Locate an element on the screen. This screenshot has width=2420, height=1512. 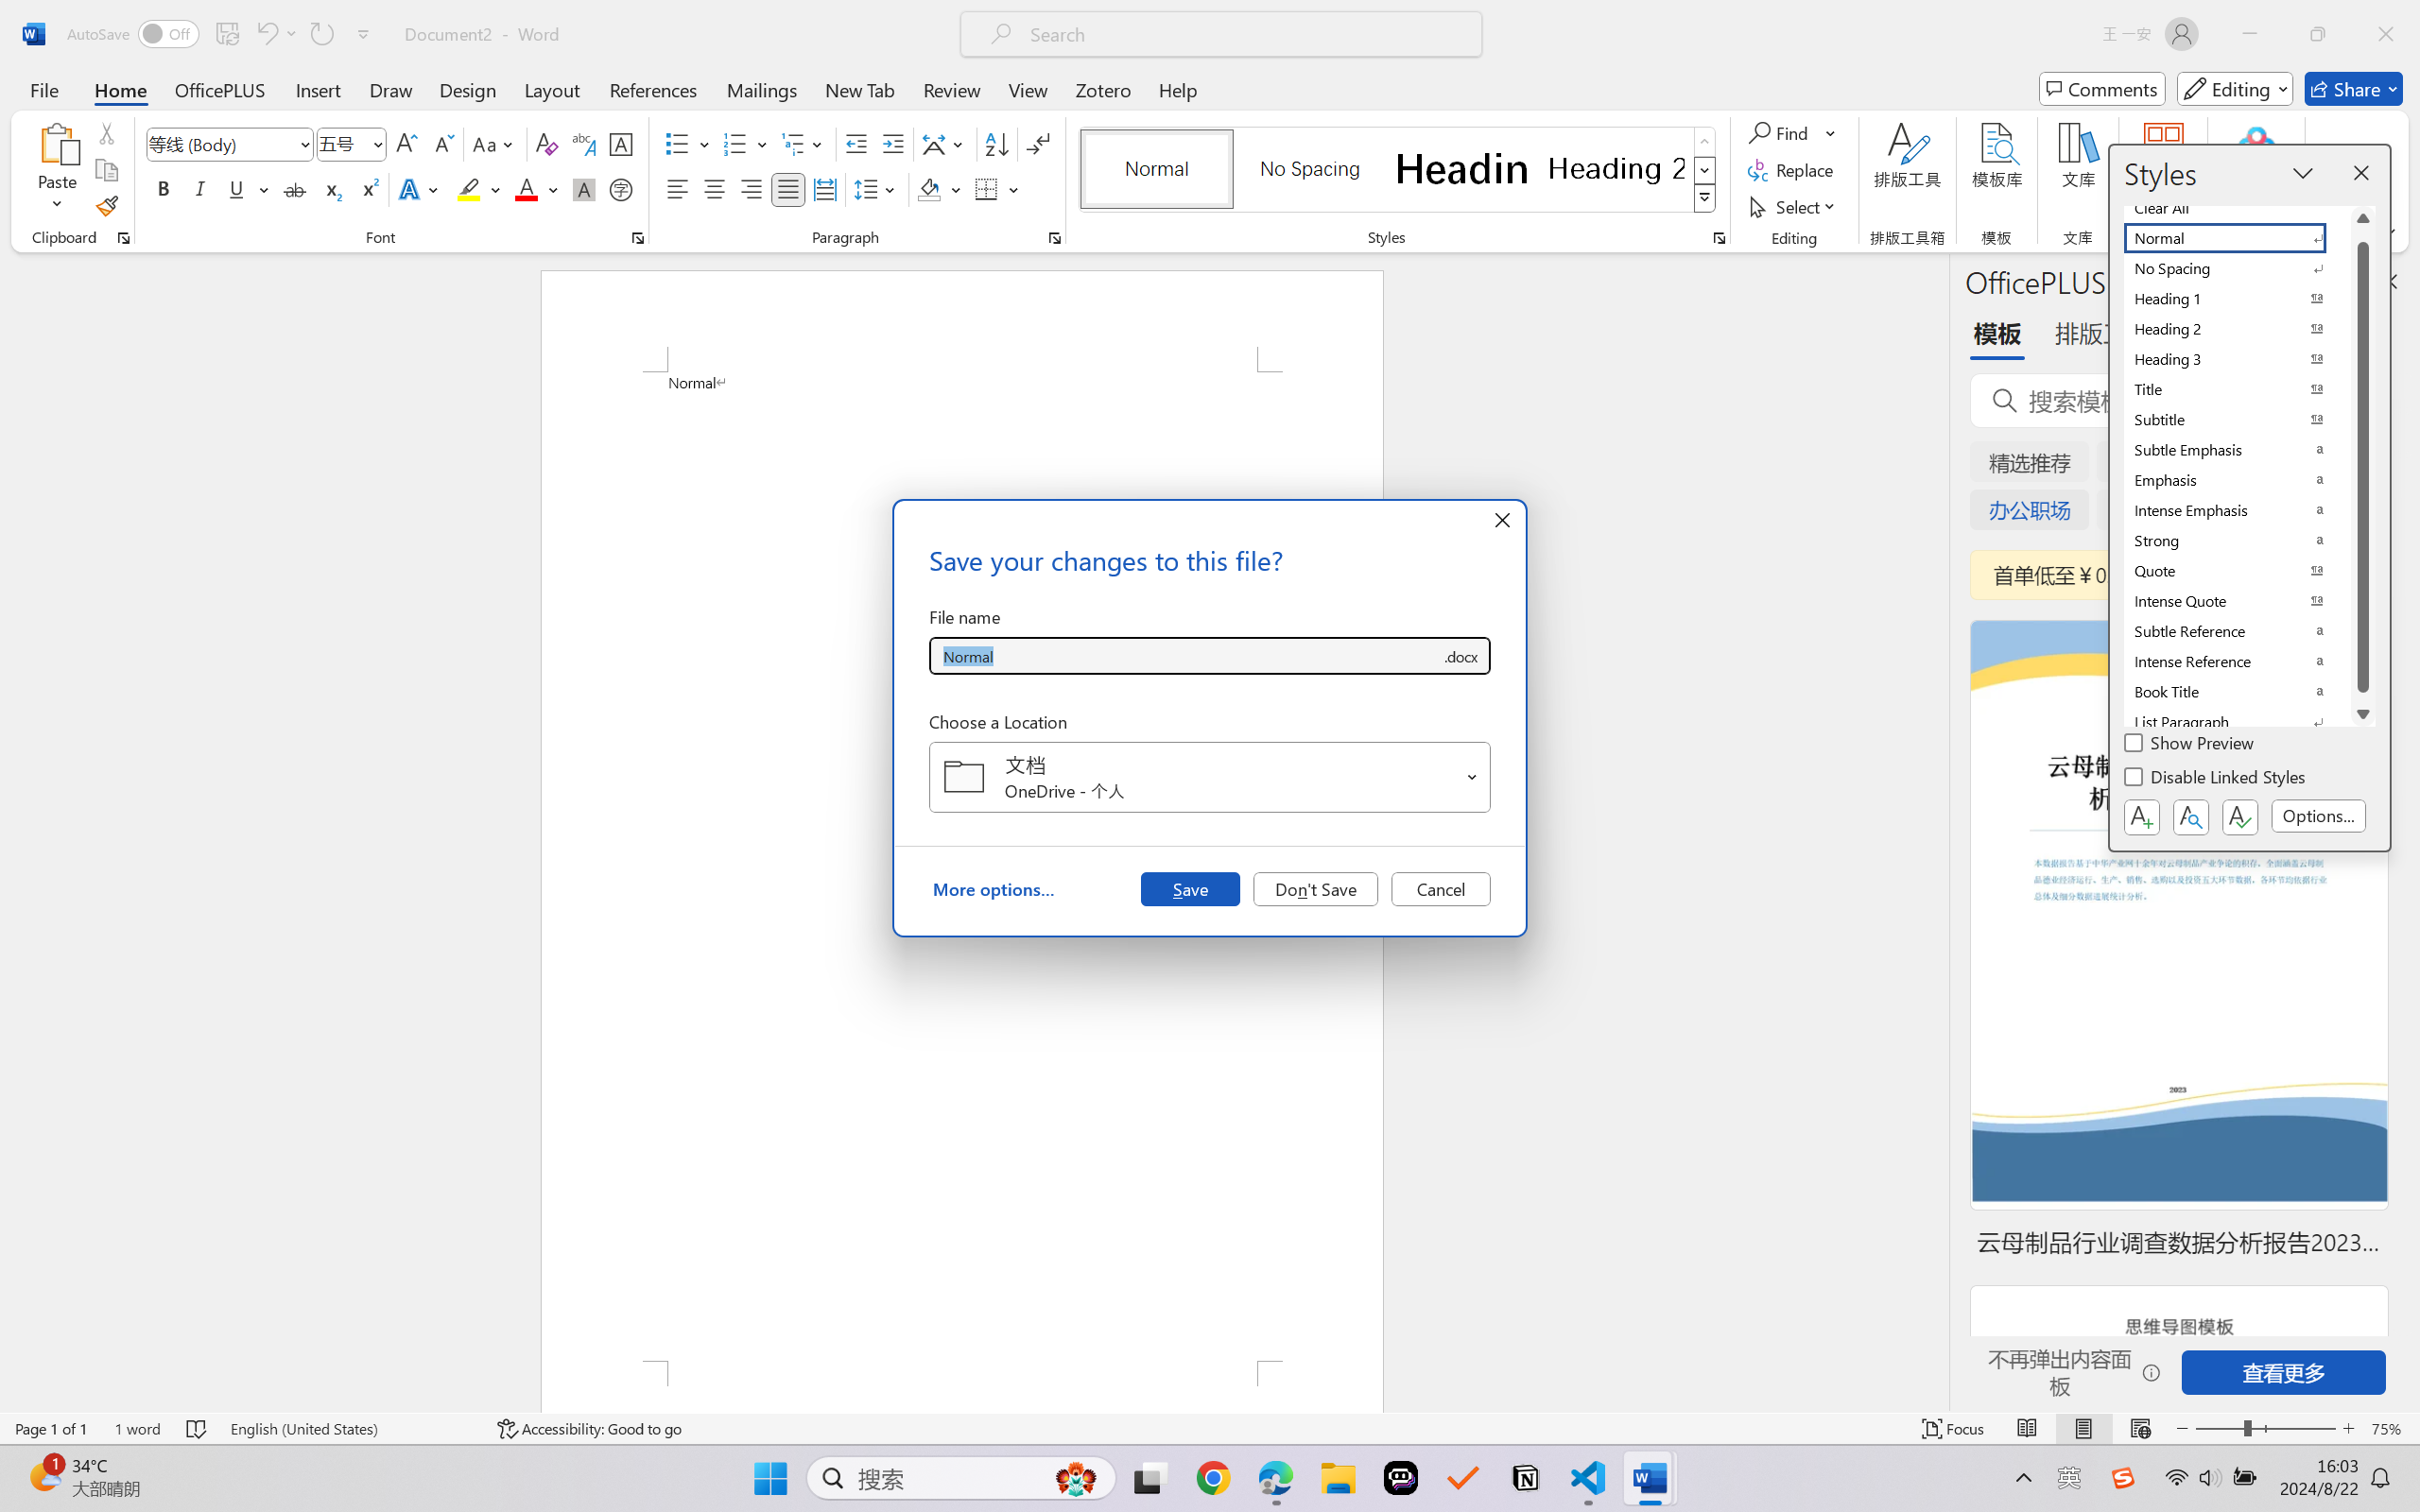
View is located at coordinates (1028, 89).